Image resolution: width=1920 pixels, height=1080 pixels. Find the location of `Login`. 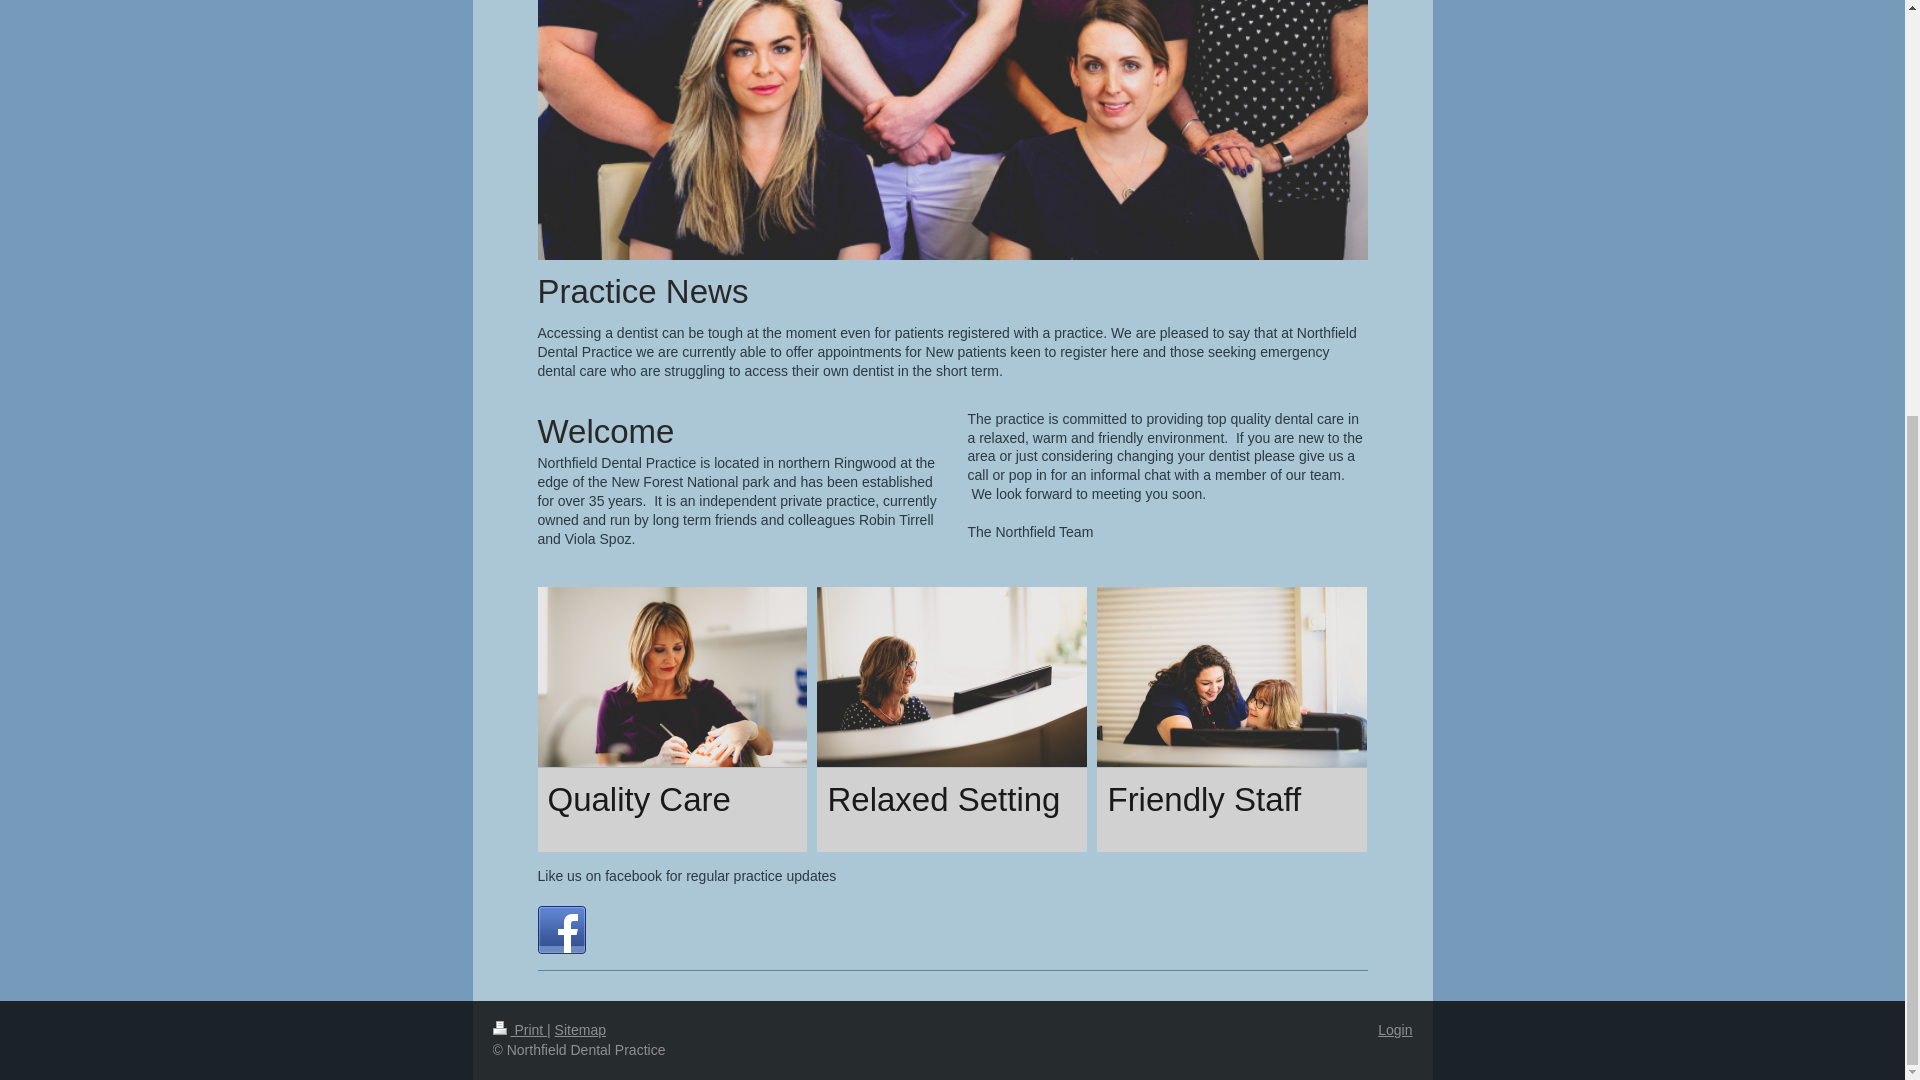

Login is located at coordinates (1394, 1029).